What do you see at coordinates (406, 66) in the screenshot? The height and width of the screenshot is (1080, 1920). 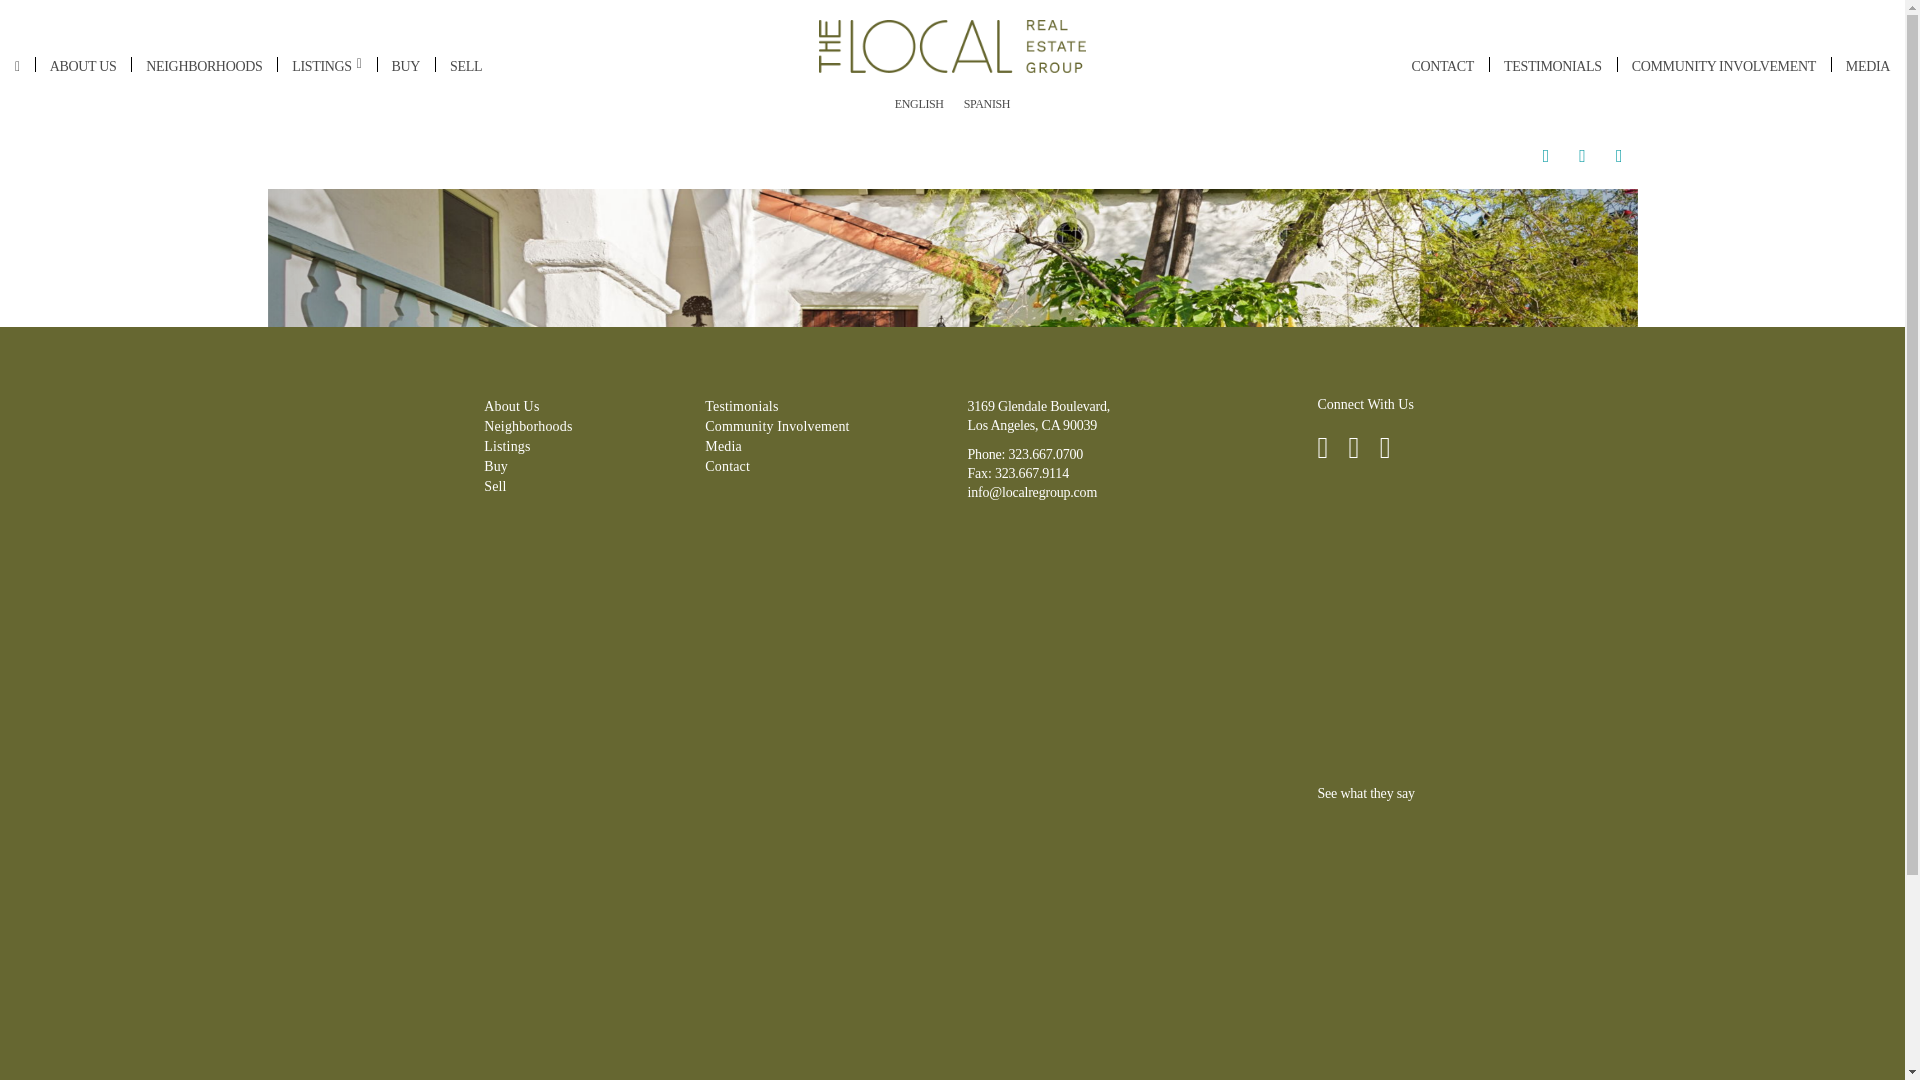 I see `BUY` at bounding box center [406, 66].